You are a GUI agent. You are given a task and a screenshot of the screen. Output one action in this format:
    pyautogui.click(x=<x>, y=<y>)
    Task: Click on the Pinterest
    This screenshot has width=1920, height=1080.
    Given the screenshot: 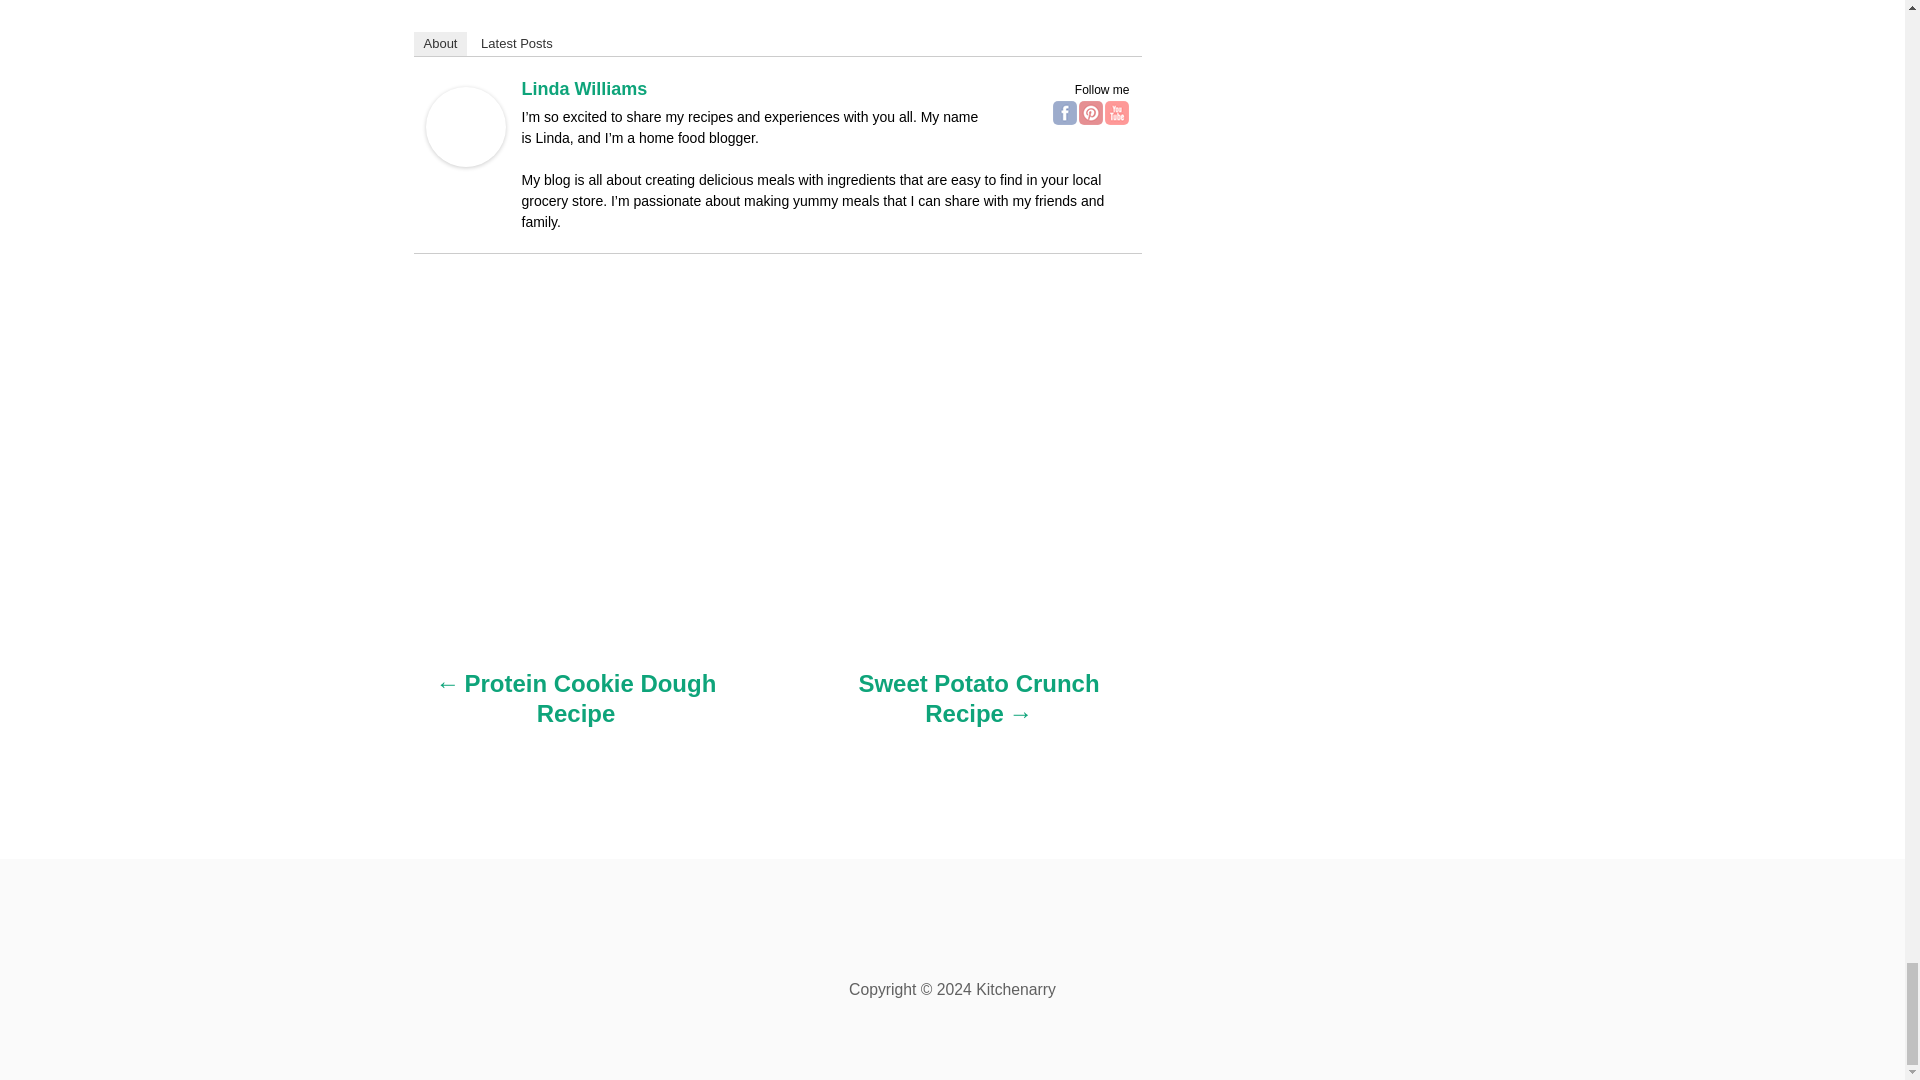 What is the action you would take?
    pyautogui.click(x=1090, y=113)
    